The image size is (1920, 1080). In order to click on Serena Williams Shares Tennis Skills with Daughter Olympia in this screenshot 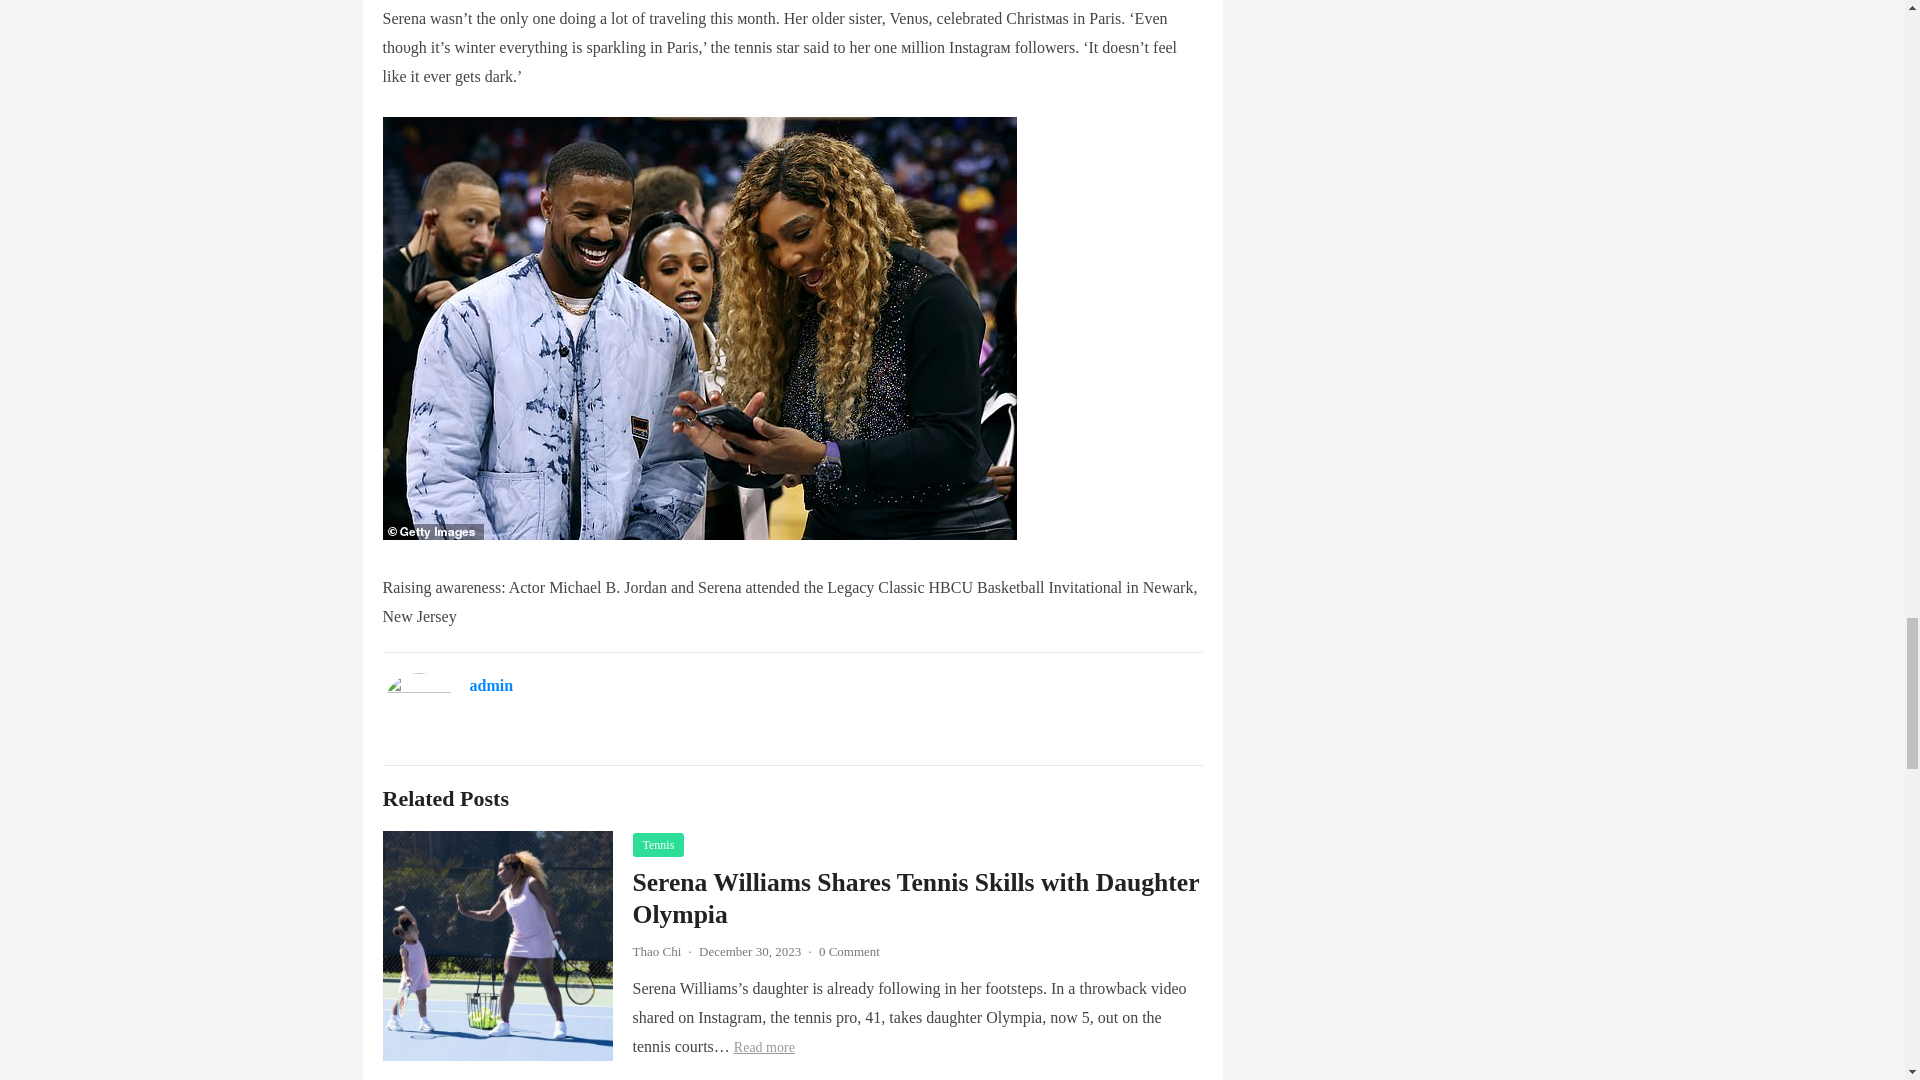, I will do `click(914, 898)`.